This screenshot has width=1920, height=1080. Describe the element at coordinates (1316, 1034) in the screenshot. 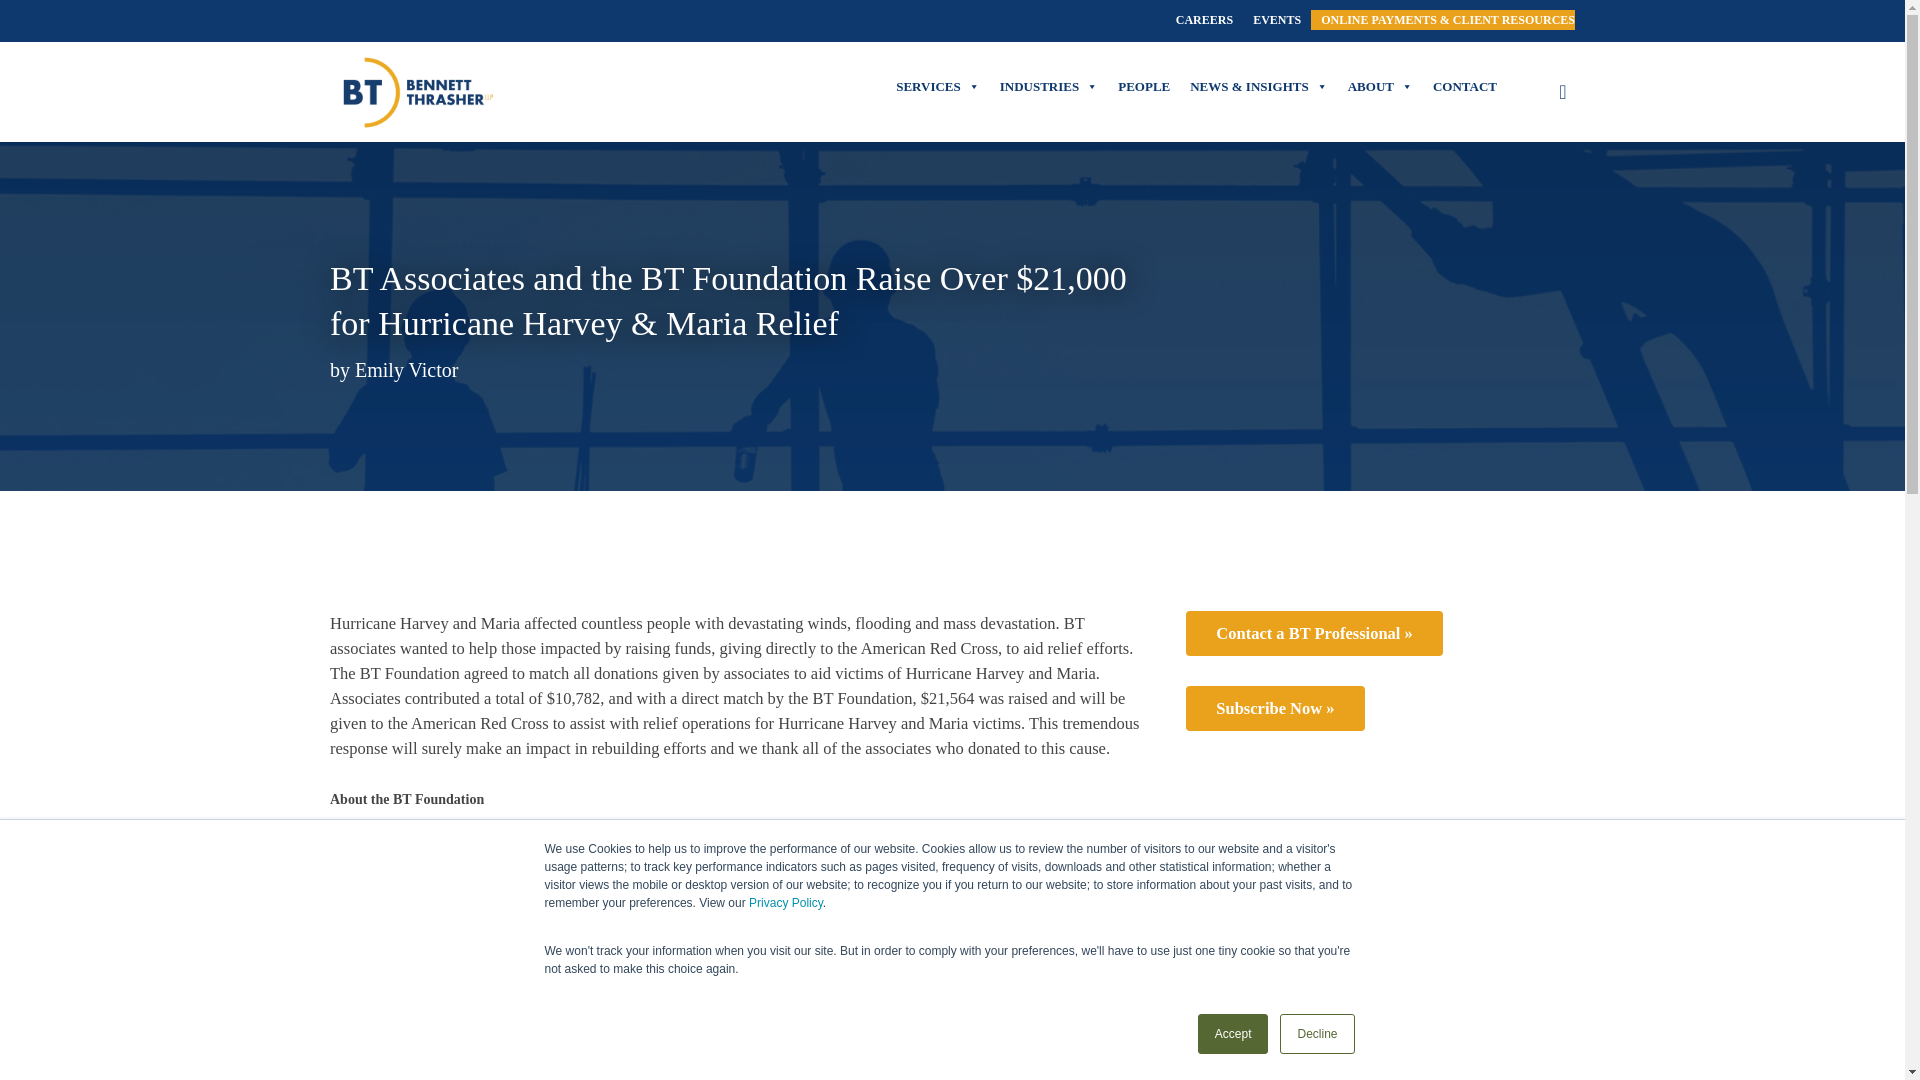

I see `Decline` at that location.